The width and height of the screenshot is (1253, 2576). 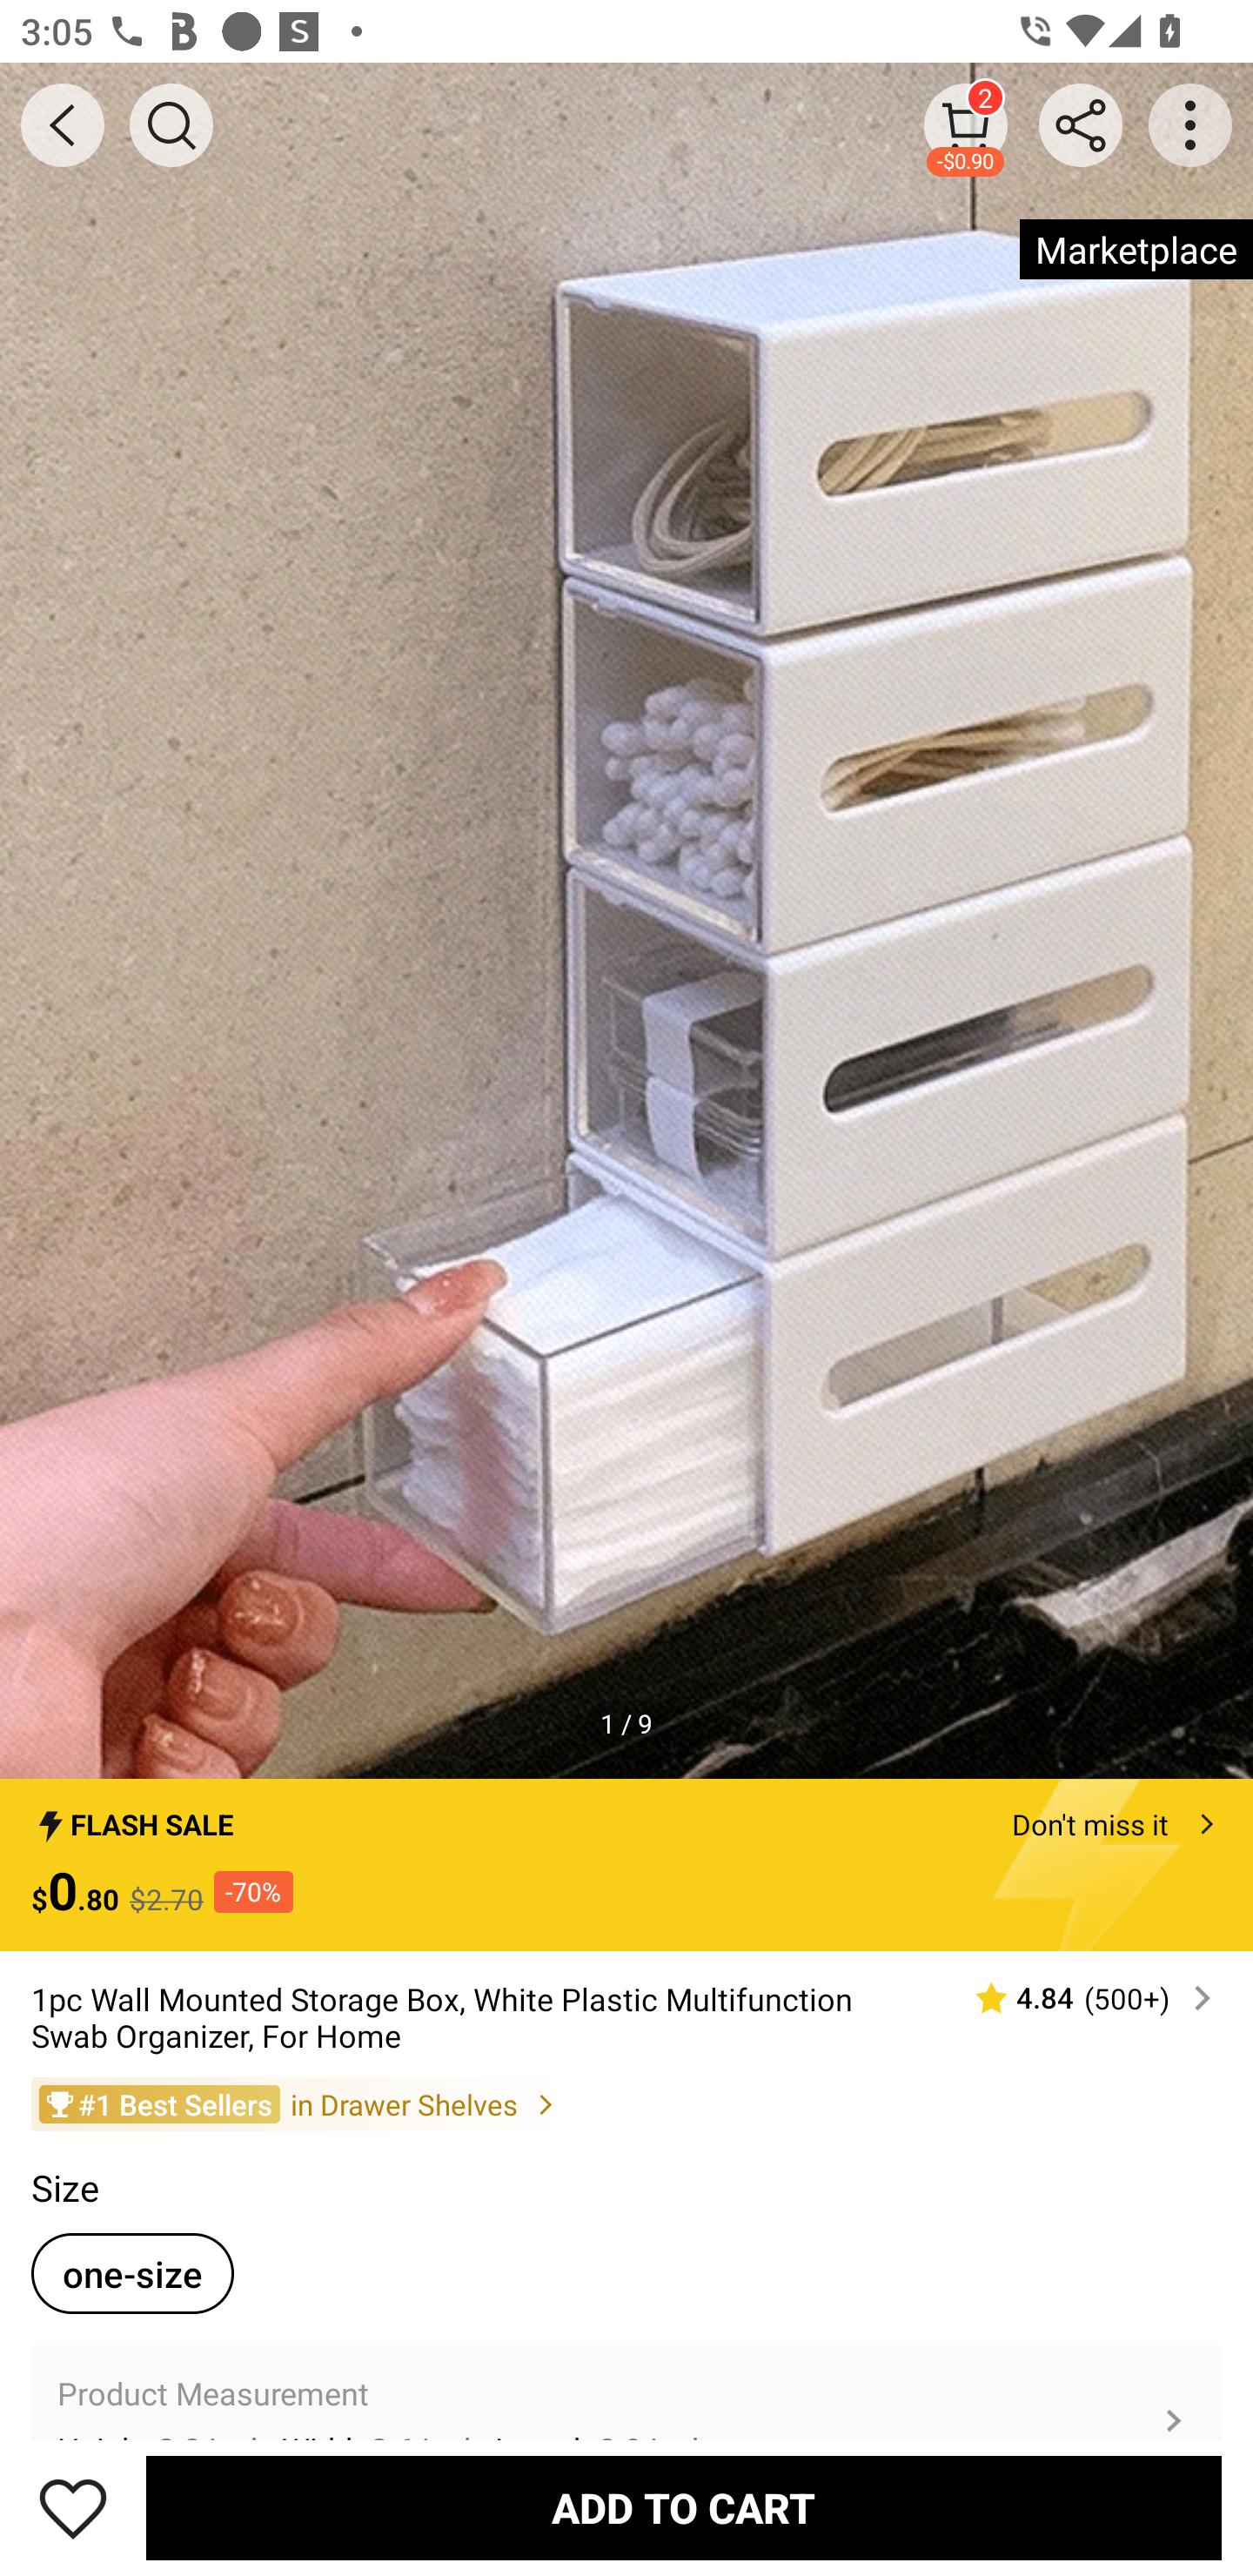 What do you see at coordinates (626, 1864) in the screenshot?
I see `FLASH SALE Don't miss it $0.80 $2.70 -70%` at bounding box center [626, 1864].